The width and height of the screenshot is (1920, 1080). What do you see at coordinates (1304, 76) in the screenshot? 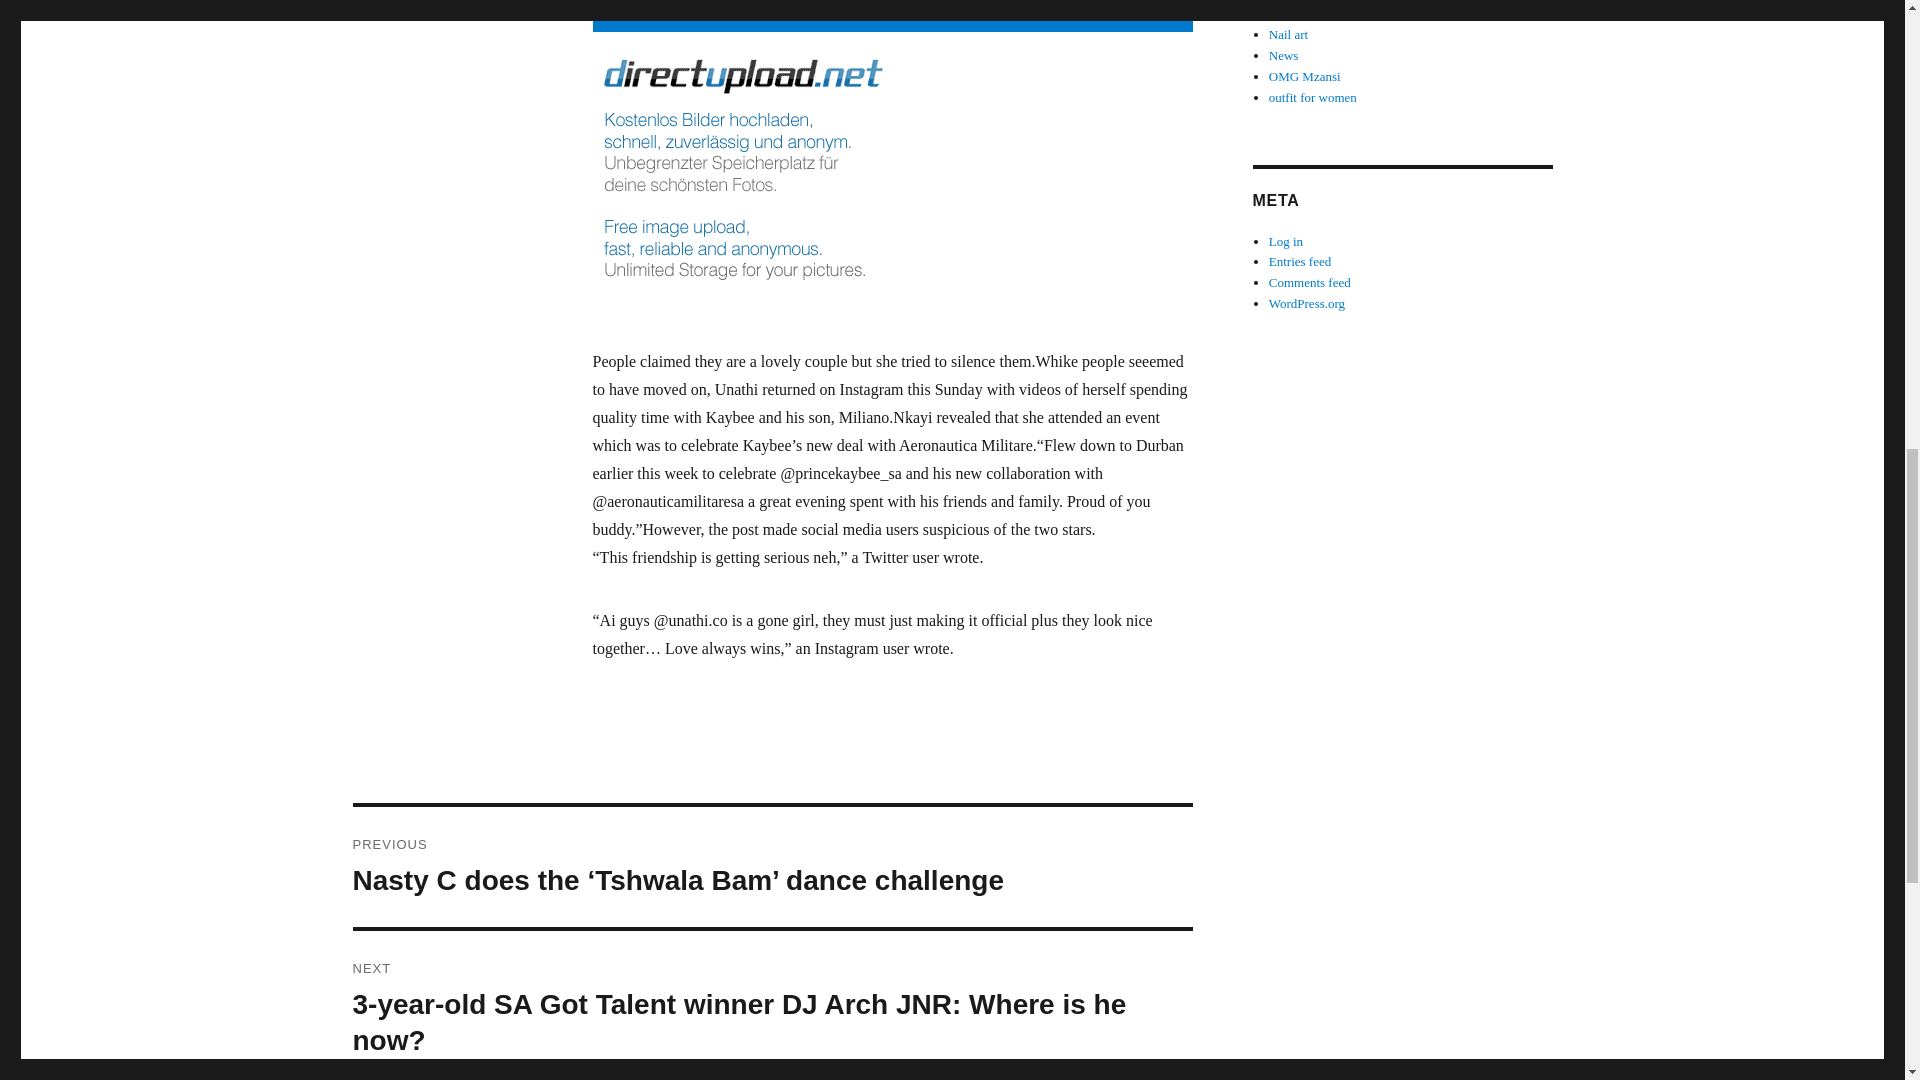
I see `OMG Mzansi` at bounding box center [1304, 76].